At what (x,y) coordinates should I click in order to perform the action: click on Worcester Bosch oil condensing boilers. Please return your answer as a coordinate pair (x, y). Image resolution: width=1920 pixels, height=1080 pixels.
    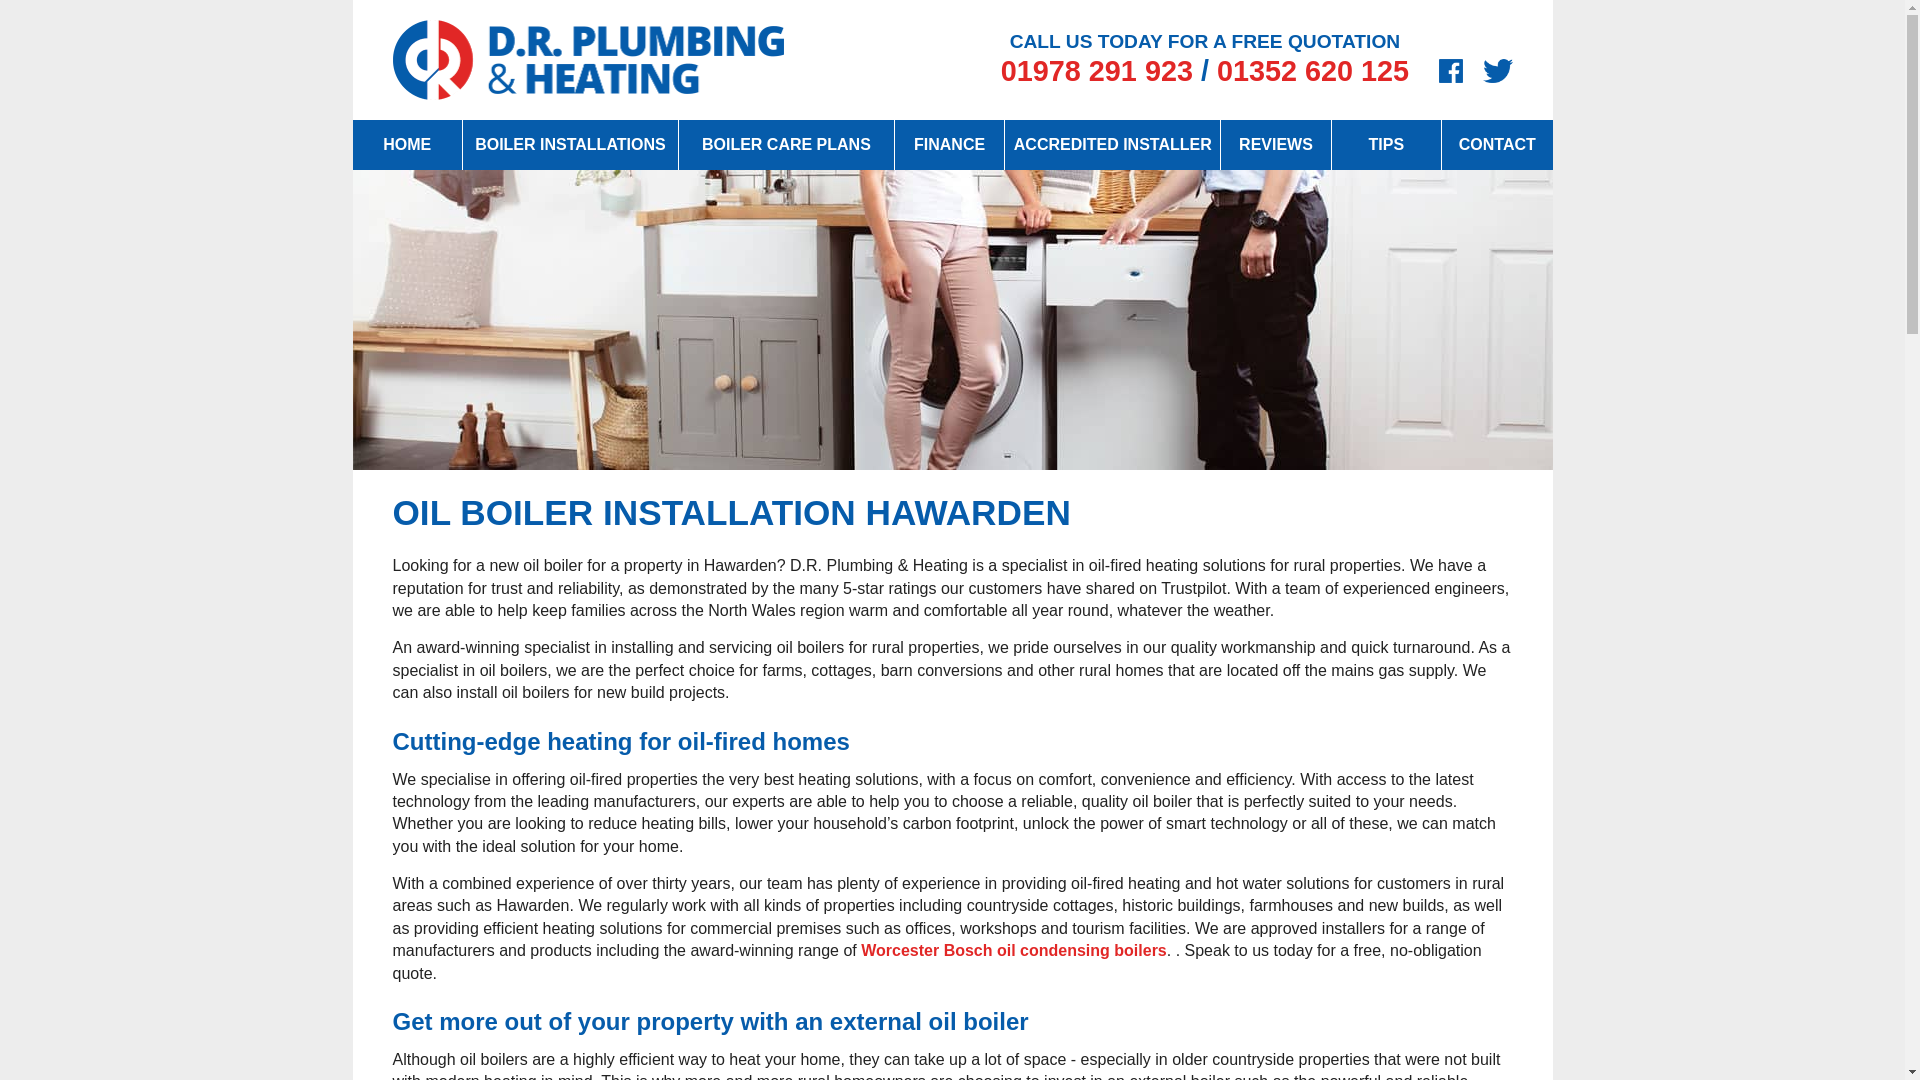
    Looking at the image, I should click on (1014, 950).